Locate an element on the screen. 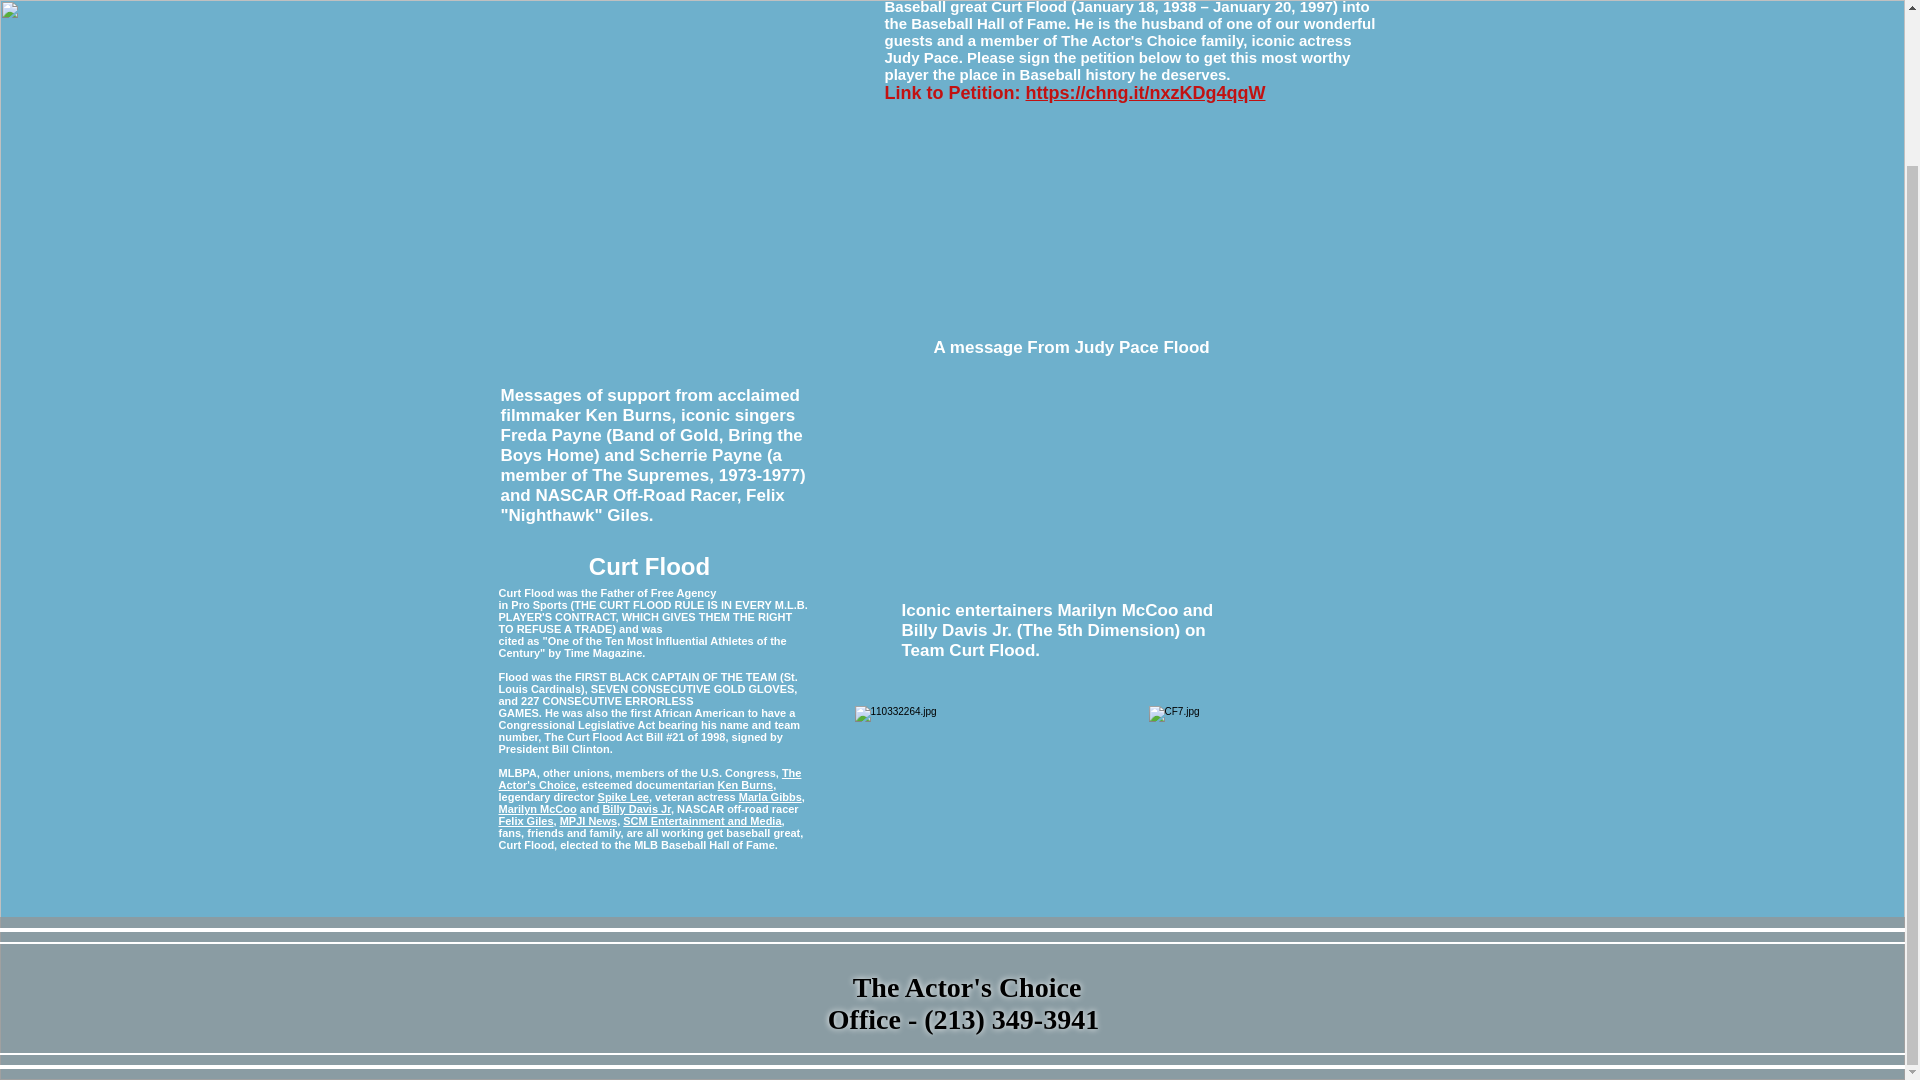  Marilyn McCoo is located at coordinates (536, 809).